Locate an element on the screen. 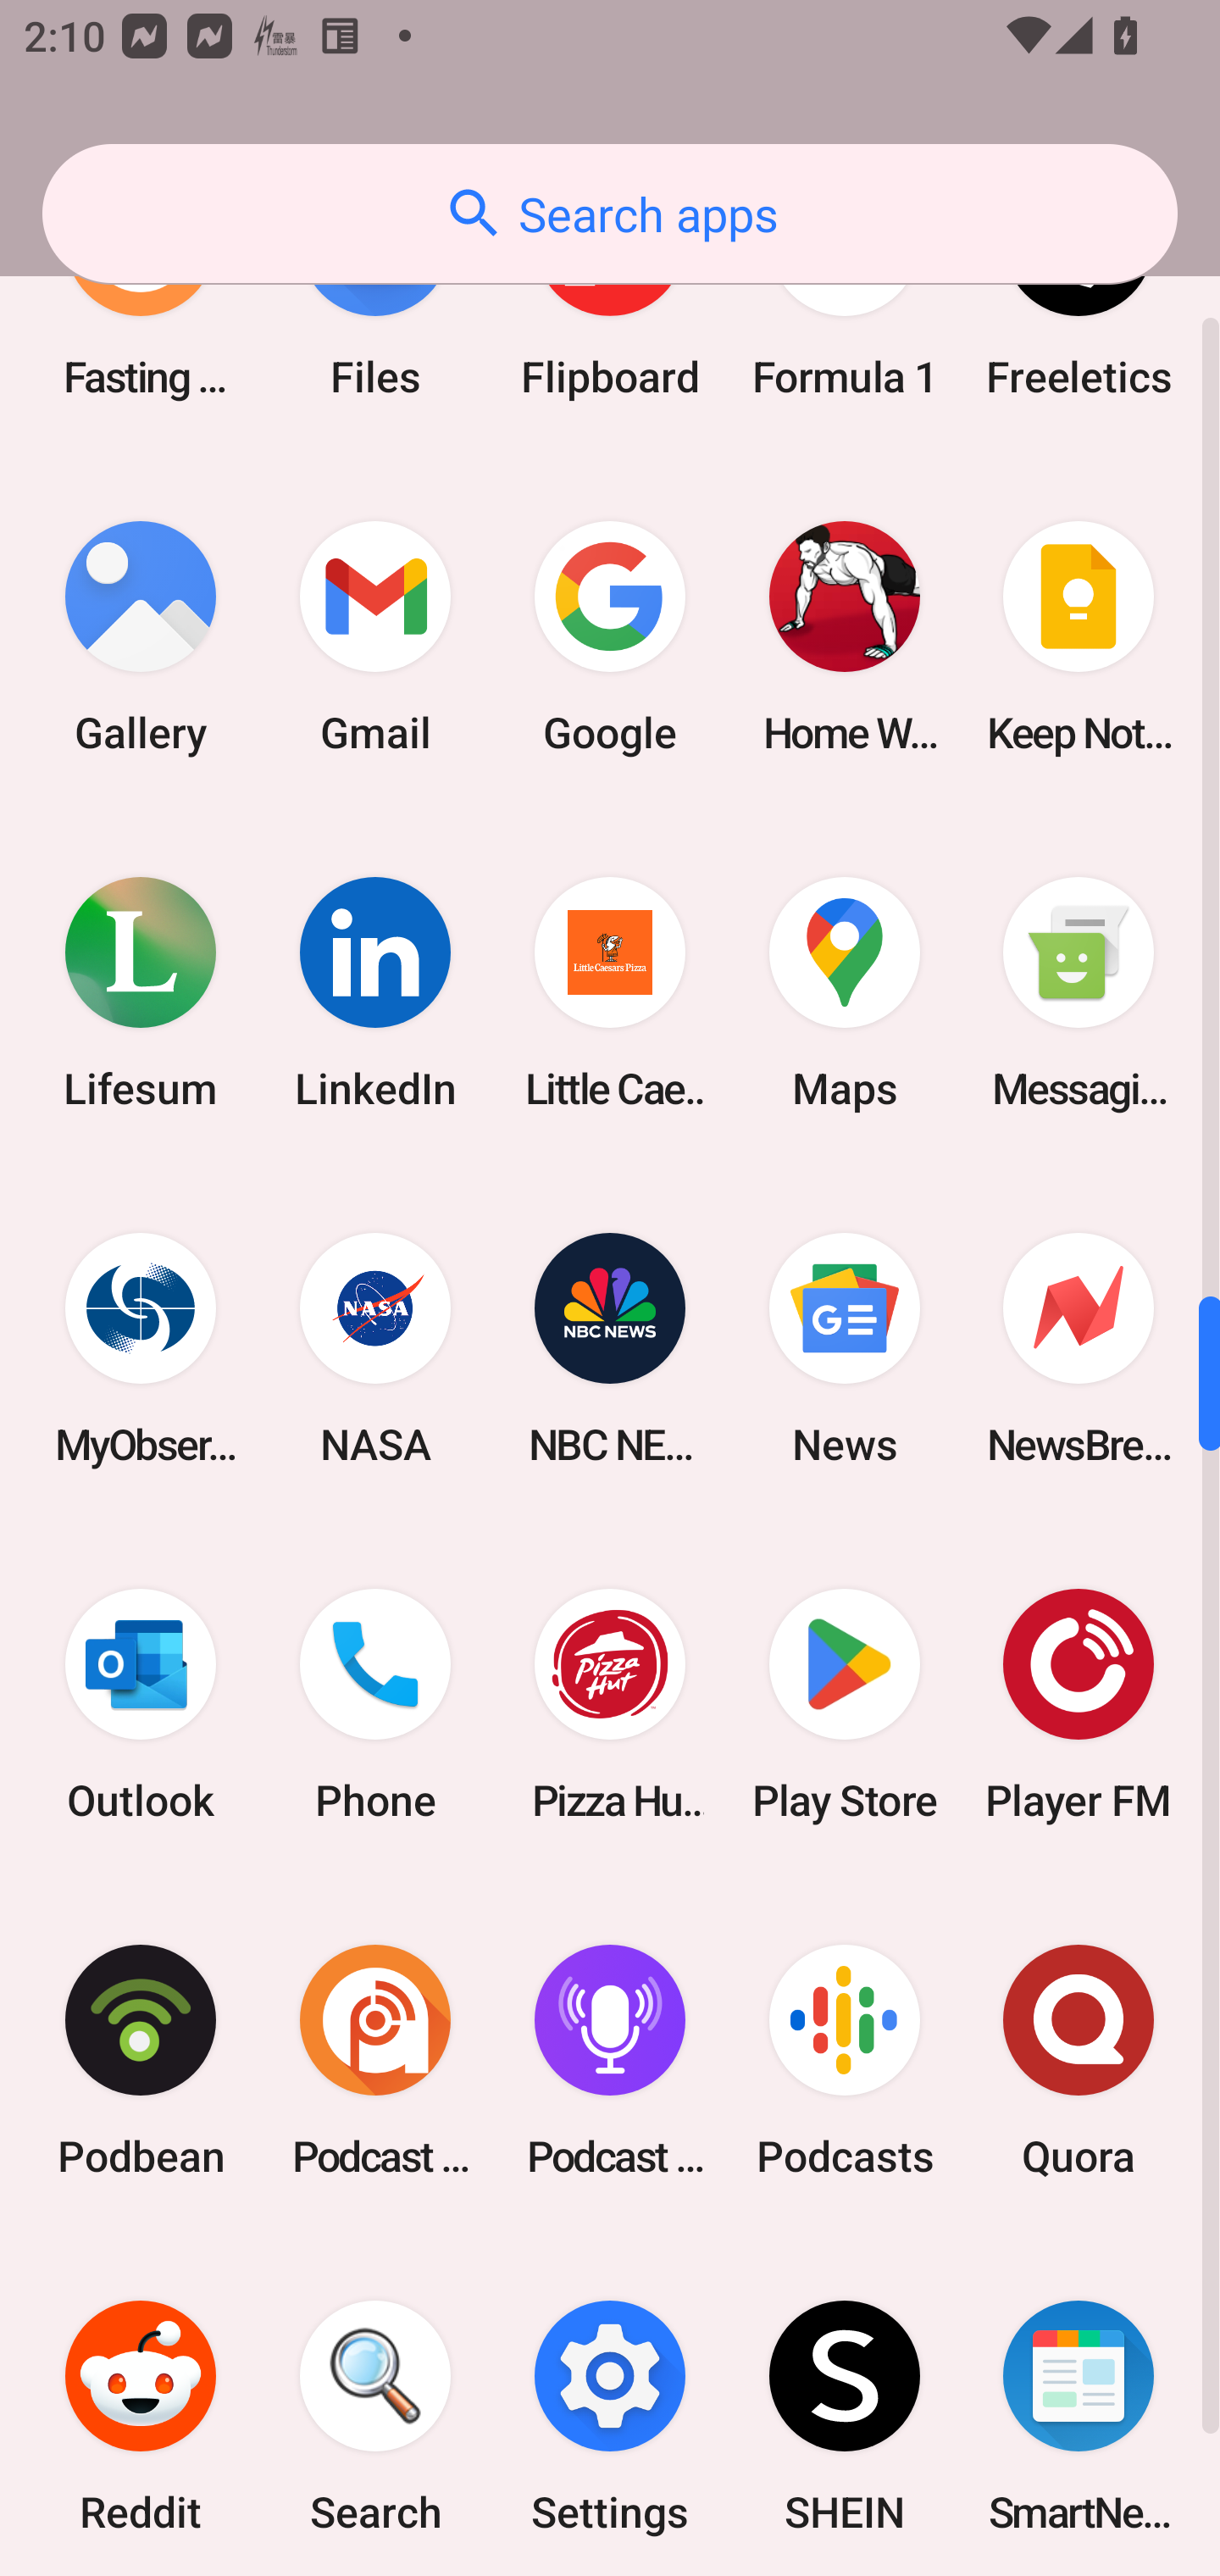  Home Workout is located at coordinates (844, 636).